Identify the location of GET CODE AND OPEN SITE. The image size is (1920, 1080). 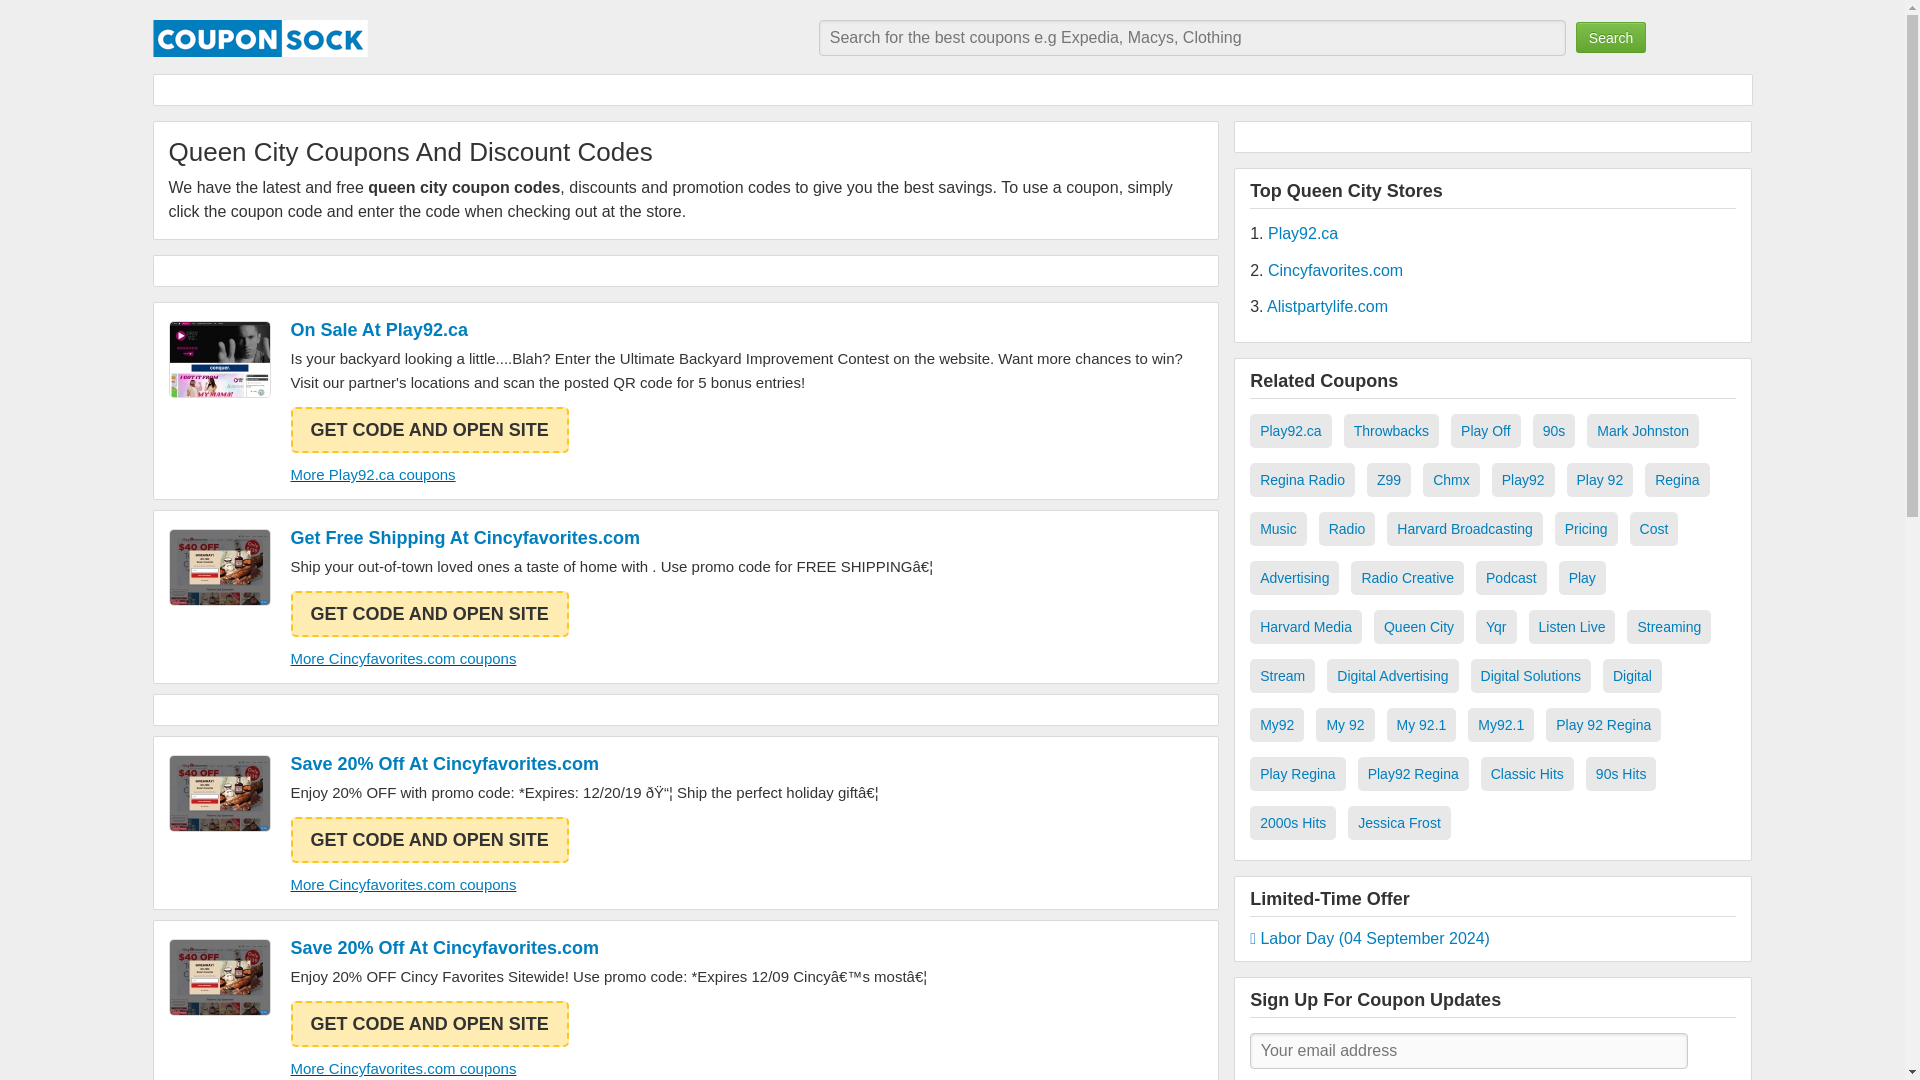
(428, 1024).